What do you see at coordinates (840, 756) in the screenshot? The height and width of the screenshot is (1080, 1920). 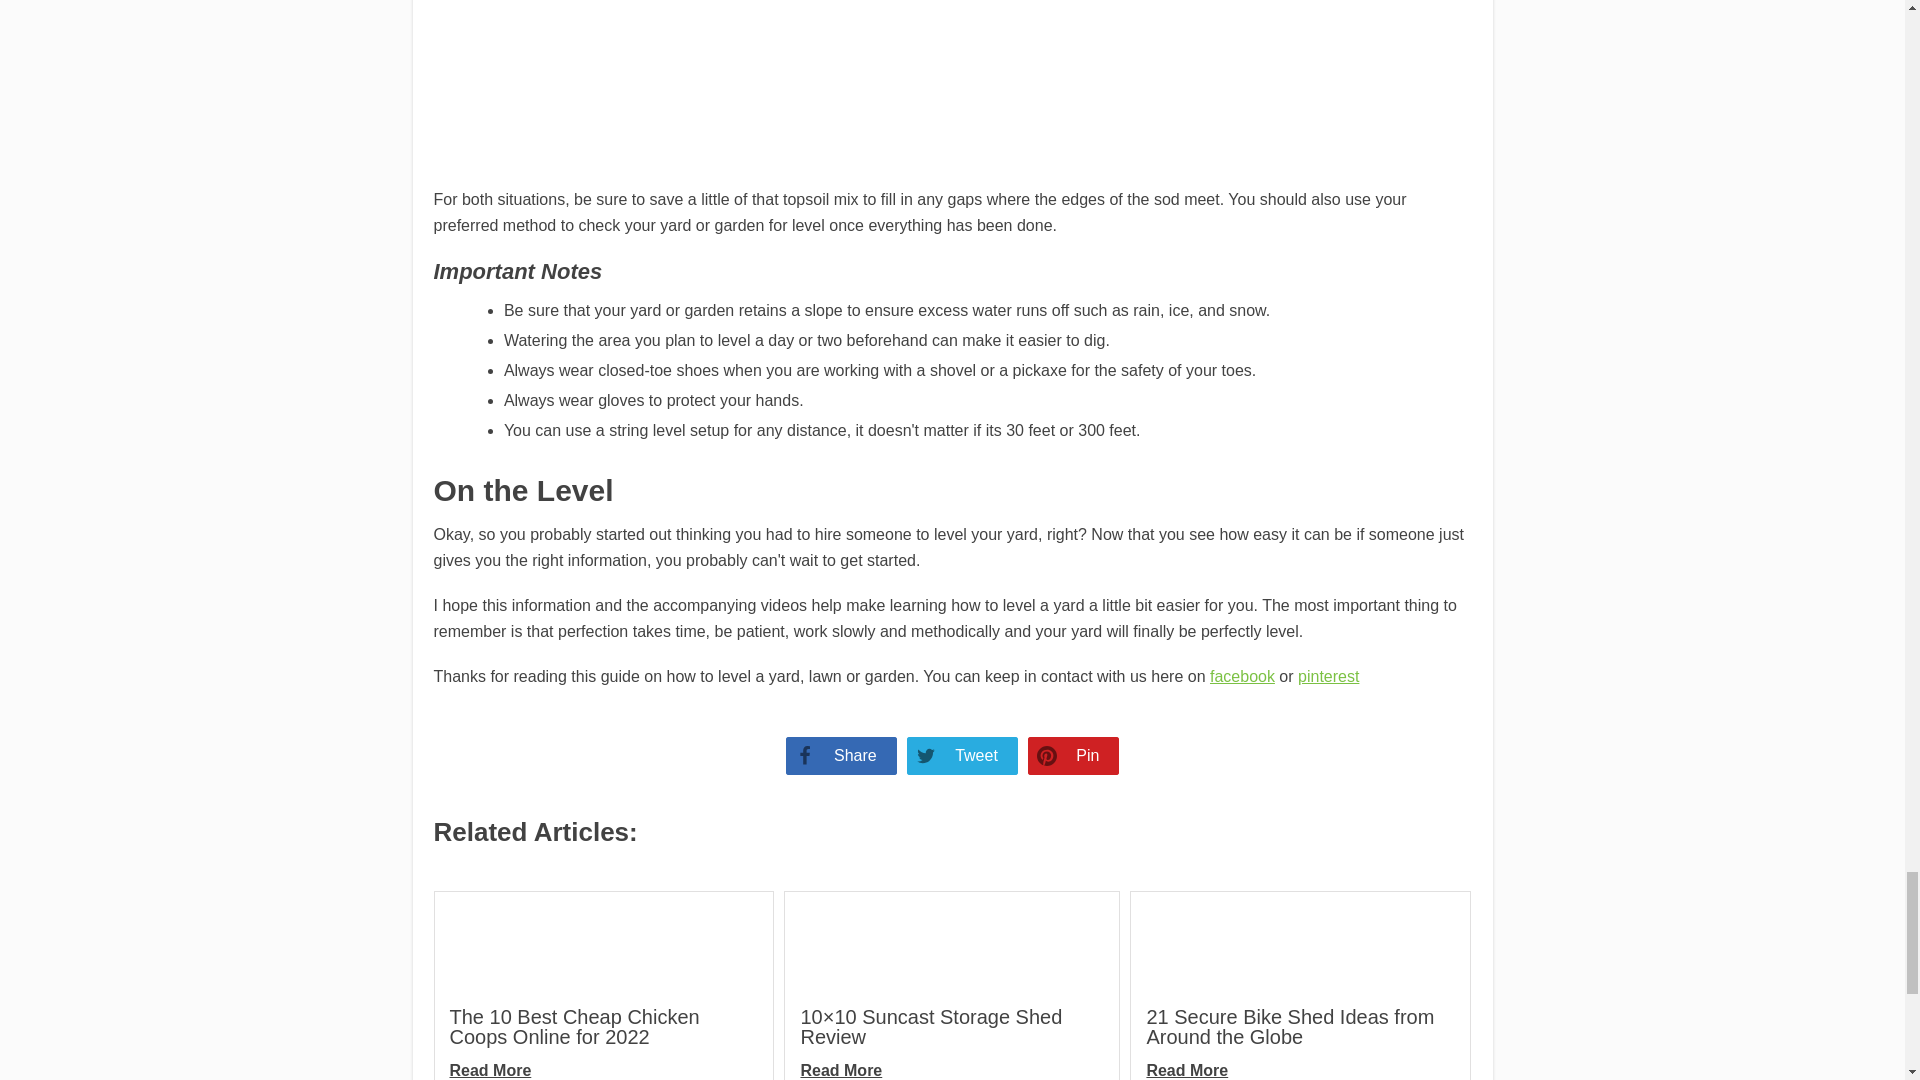 I see `Share` at bounding box center [840, 756].